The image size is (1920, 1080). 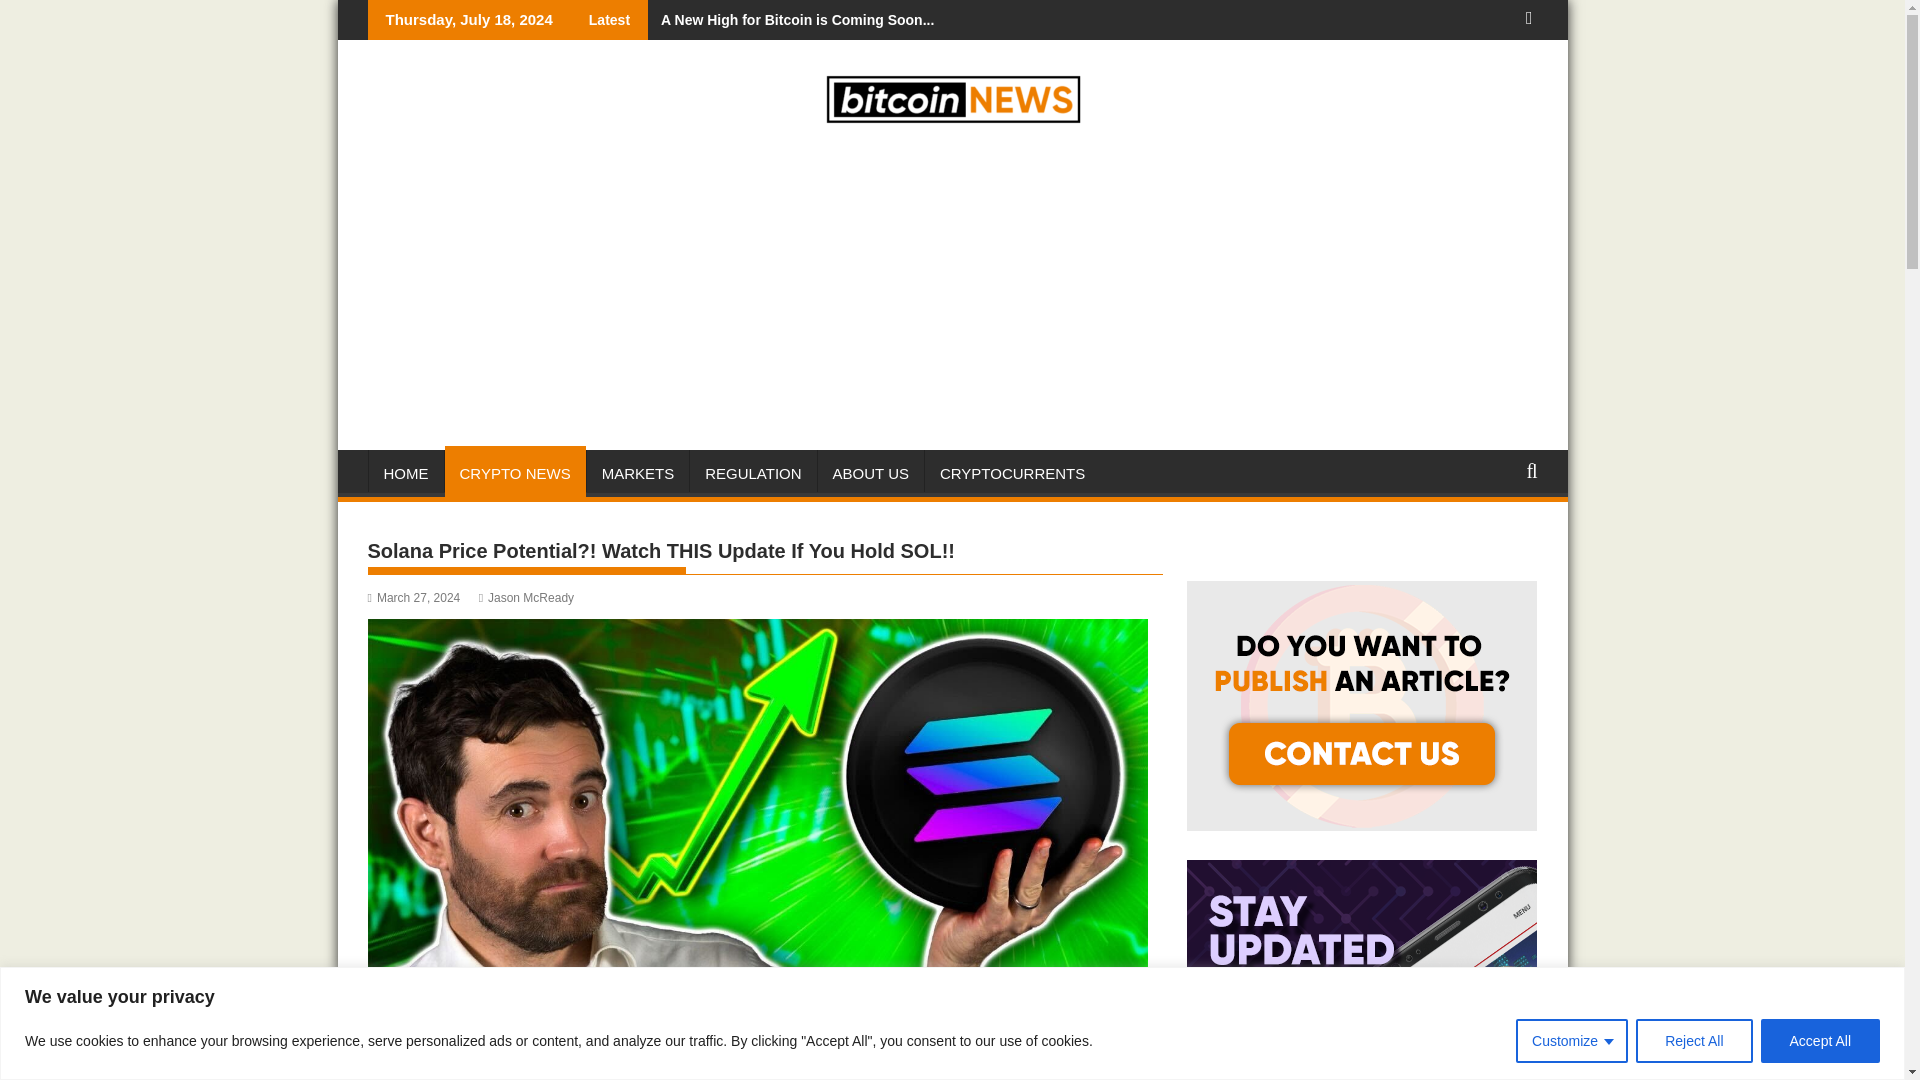 What do you see at coordinates (1572, 1040) in the screenshot?
I see `Customize` at bounding box center [1572, 1040].